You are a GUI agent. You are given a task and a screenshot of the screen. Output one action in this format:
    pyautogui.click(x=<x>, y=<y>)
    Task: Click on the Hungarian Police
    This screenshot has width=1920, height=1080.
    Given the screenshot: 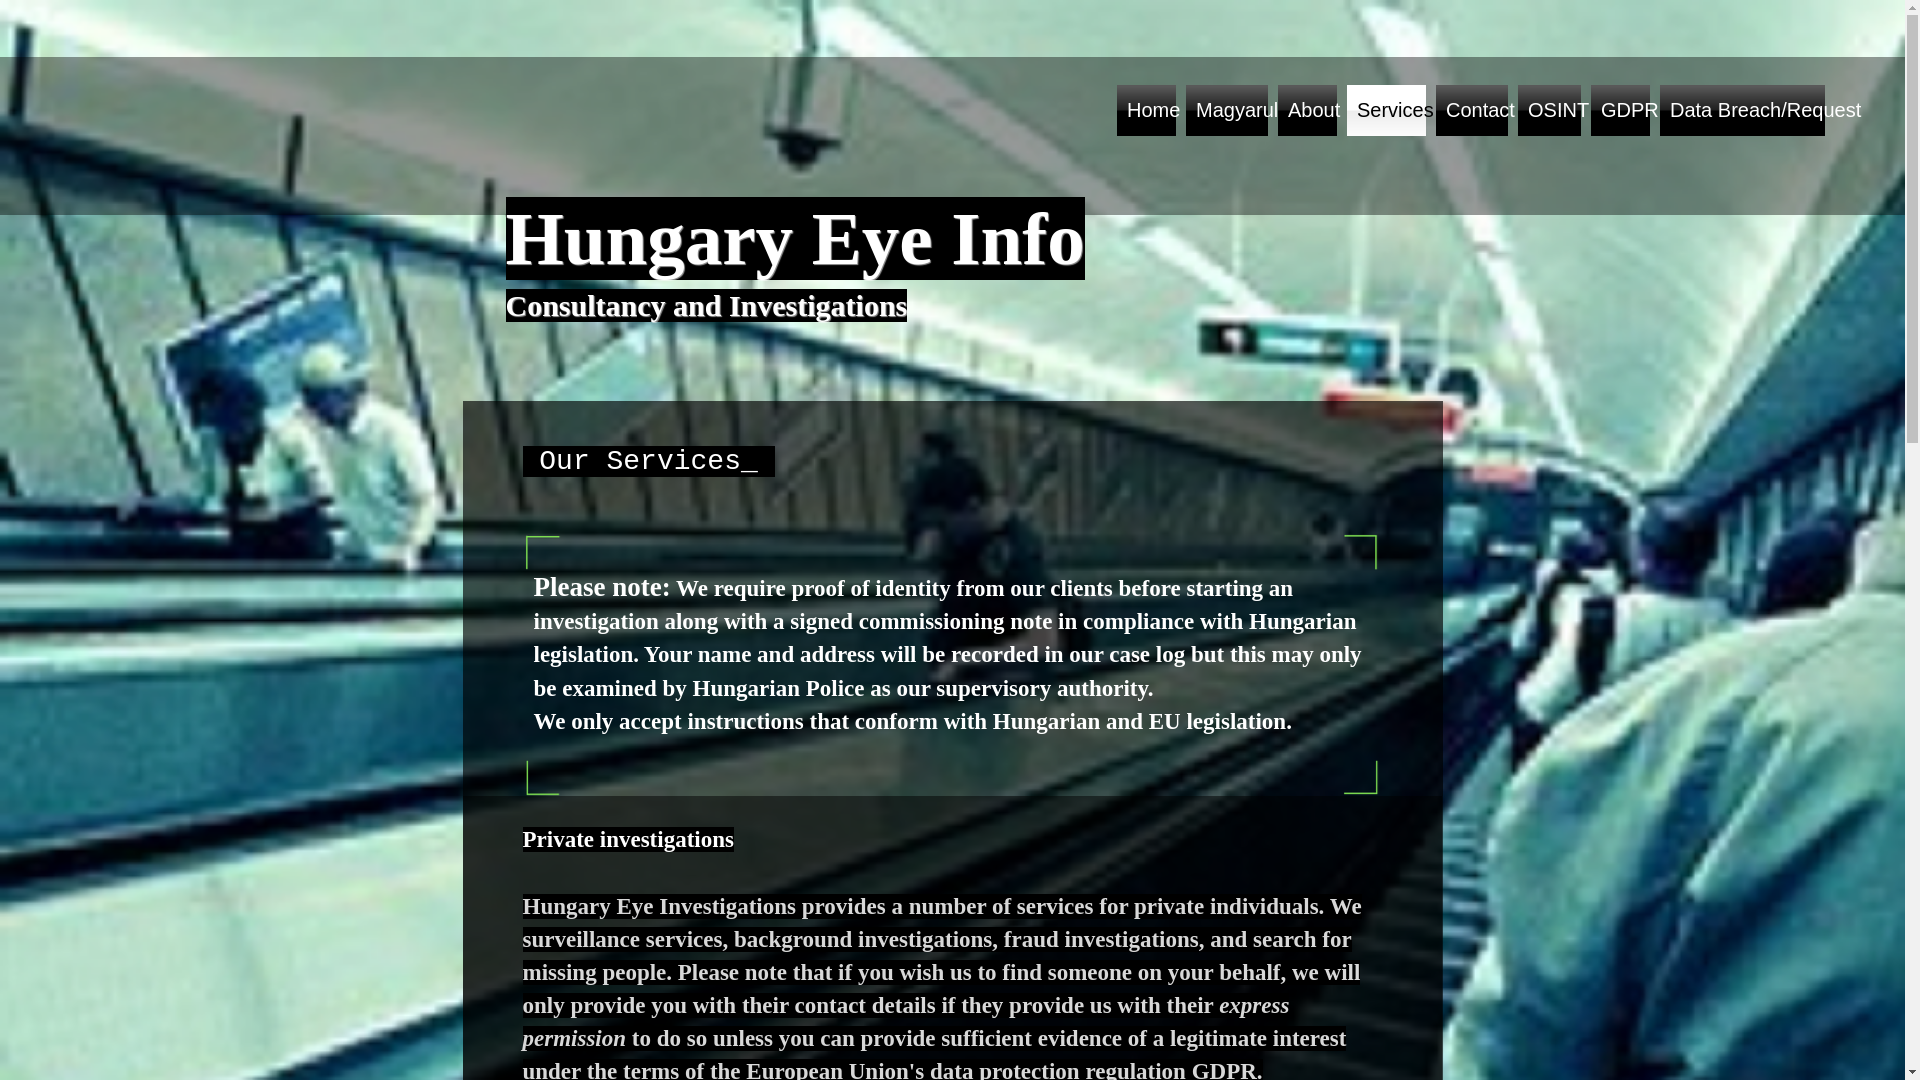 What is the action you would take?
    pyautogui.click(x=782, y=688)
    